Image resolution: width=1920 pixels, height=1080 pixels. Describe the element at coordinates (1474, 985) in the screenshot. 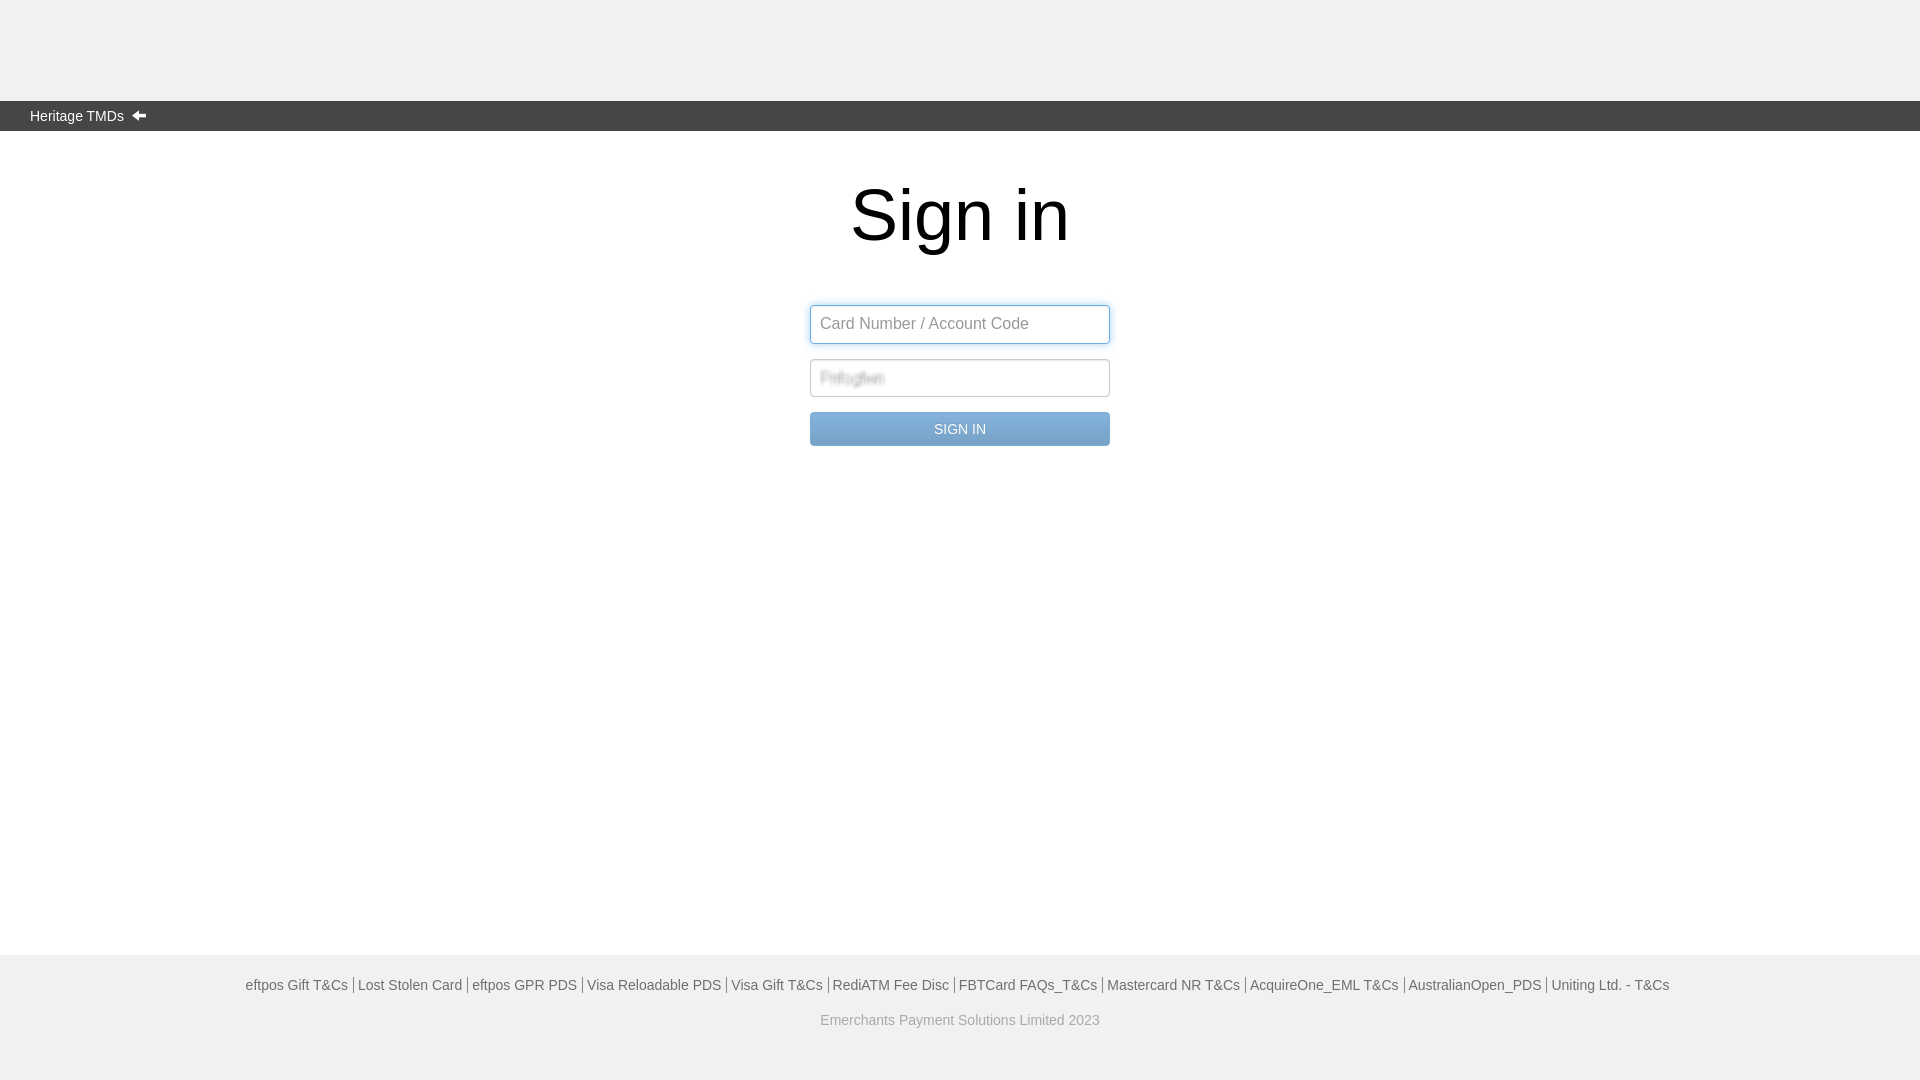

I see `AustralianOpen_PDS` at that location.